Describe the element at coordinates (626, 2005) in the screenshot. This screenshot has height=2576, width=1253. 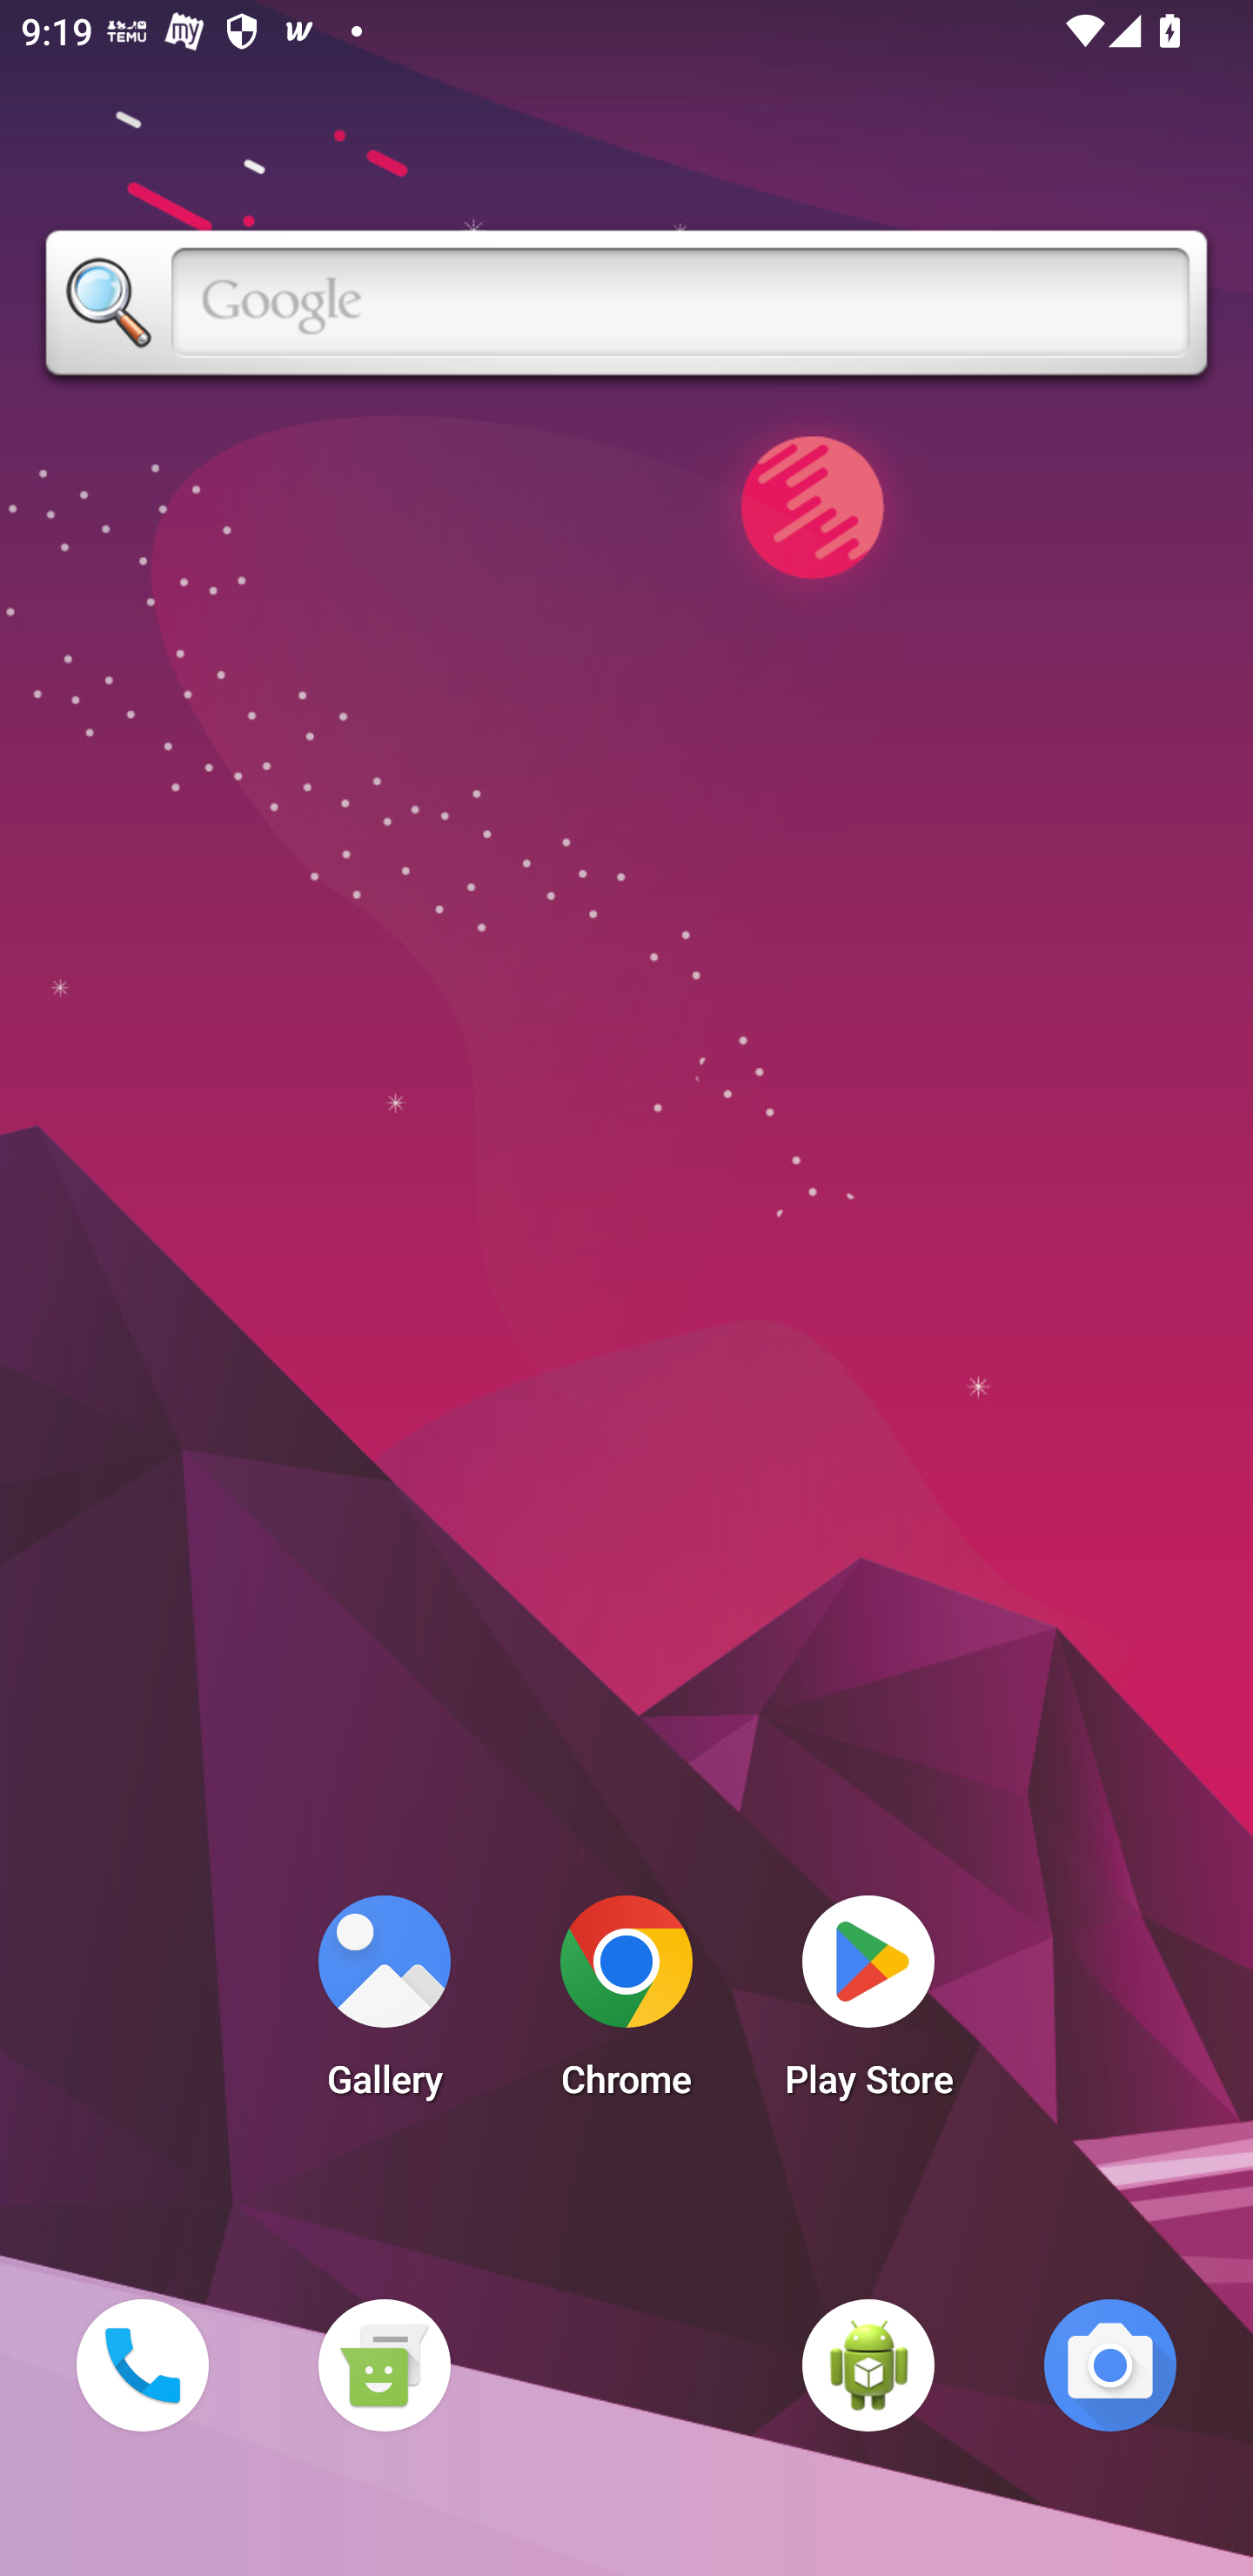
I see `Chrome` at that location.